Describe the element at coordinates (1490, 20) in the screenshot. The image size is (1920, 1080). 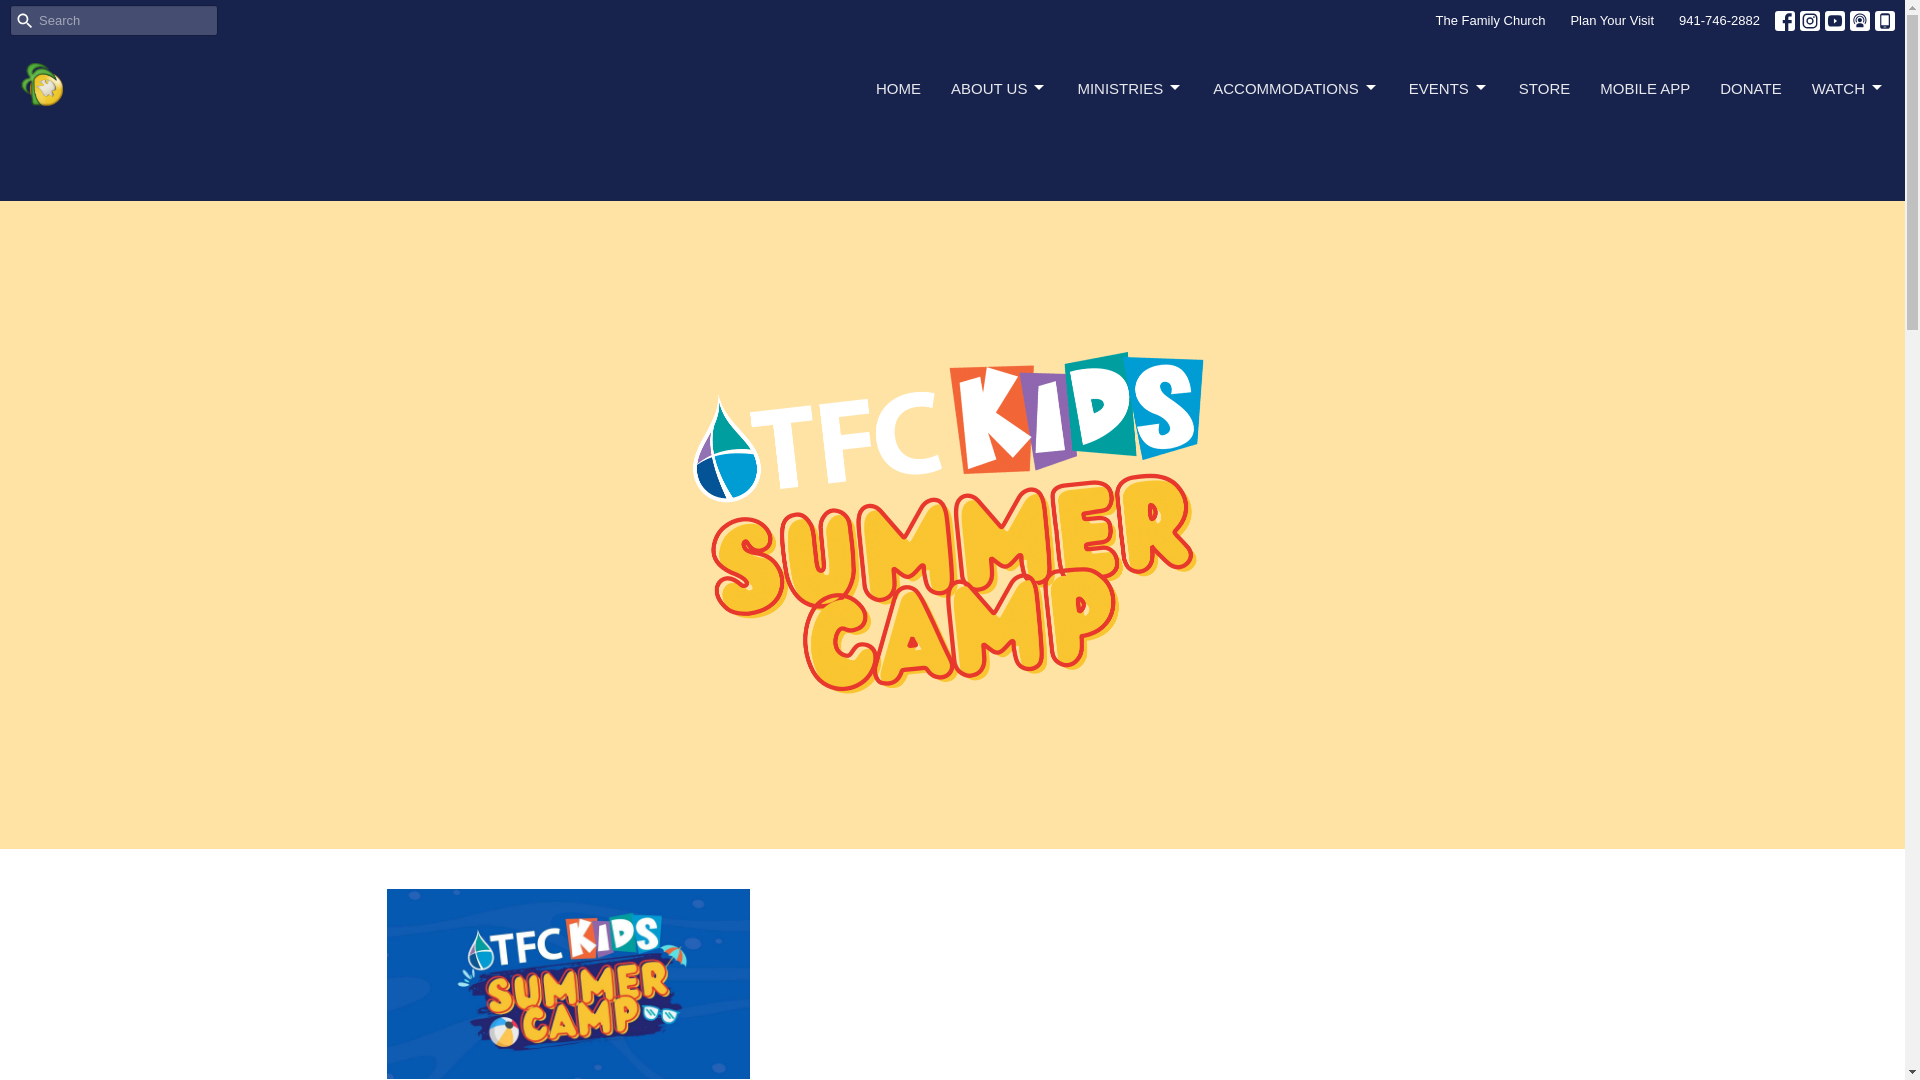
I see `The Family Church` at that location.